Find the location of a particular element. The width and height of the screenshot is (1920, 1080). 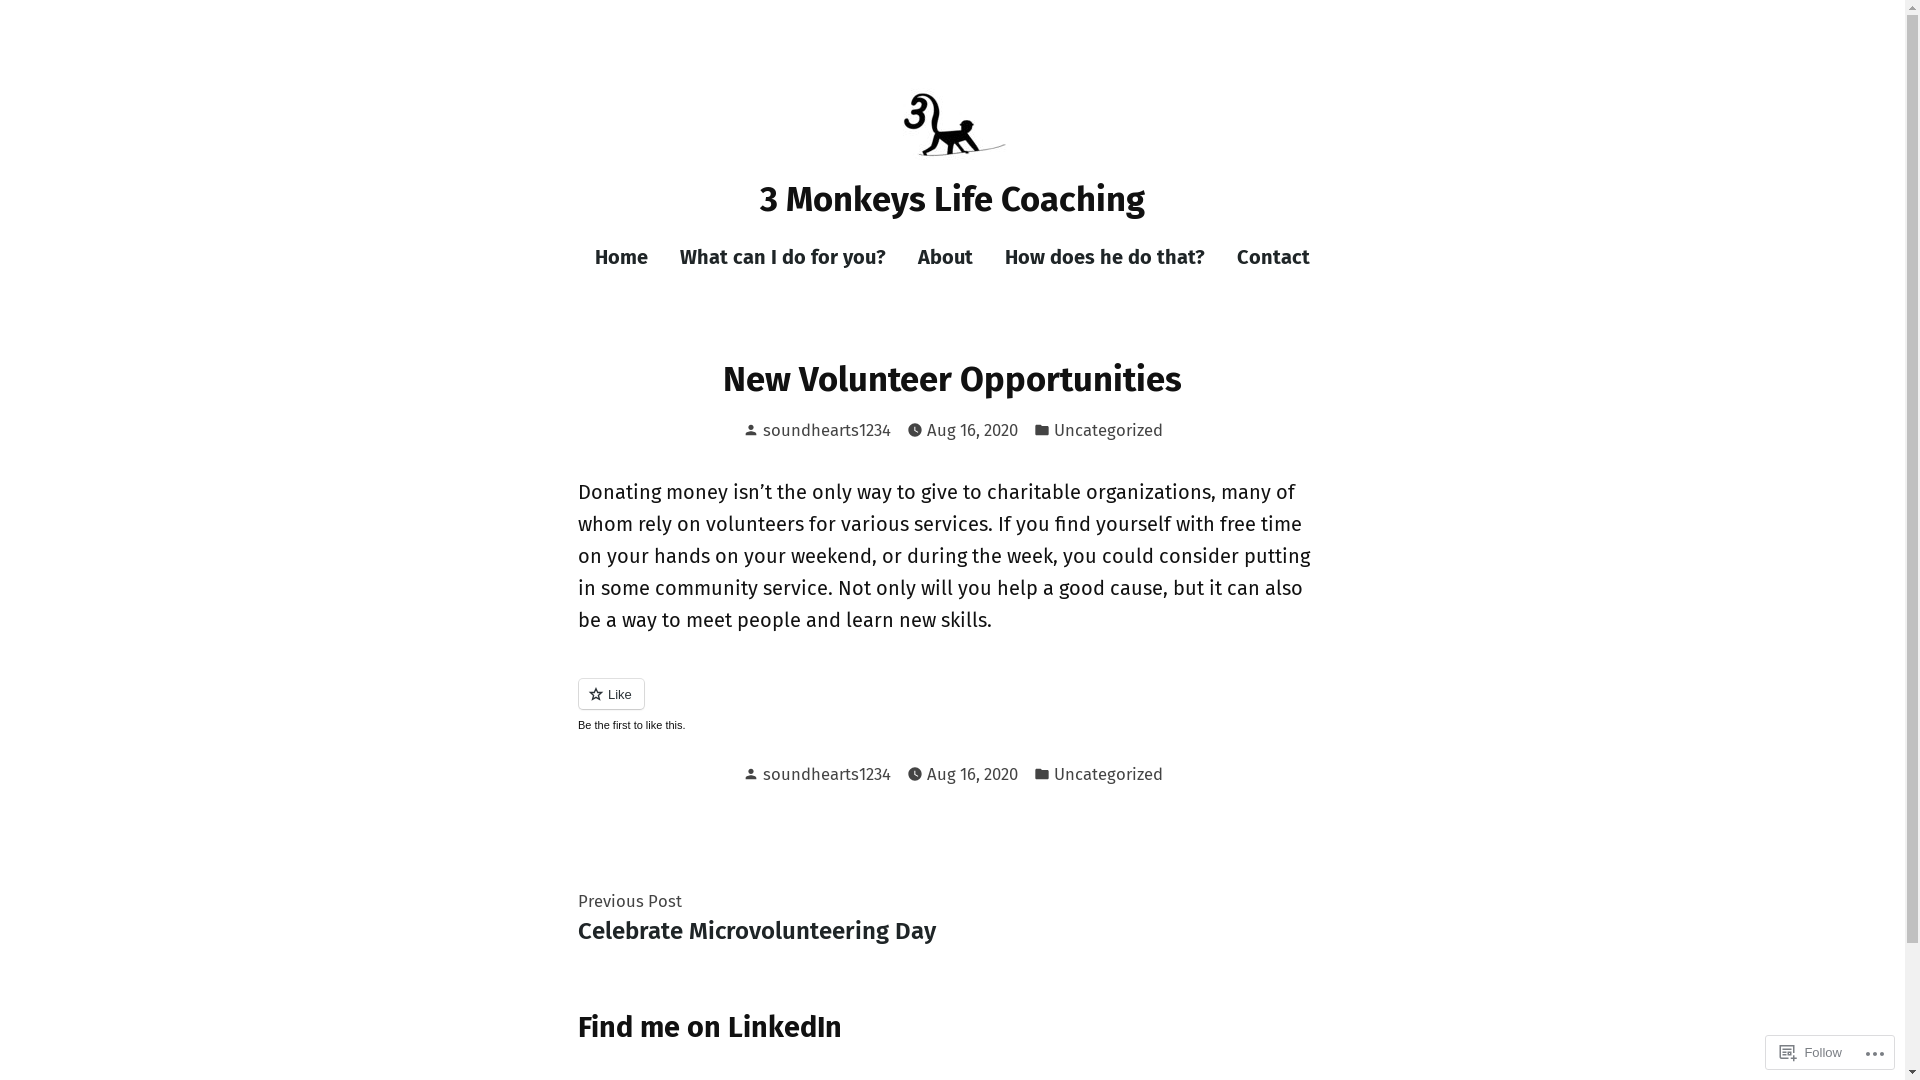

Aug 16, 2020 is located at coordinates (972, 430).